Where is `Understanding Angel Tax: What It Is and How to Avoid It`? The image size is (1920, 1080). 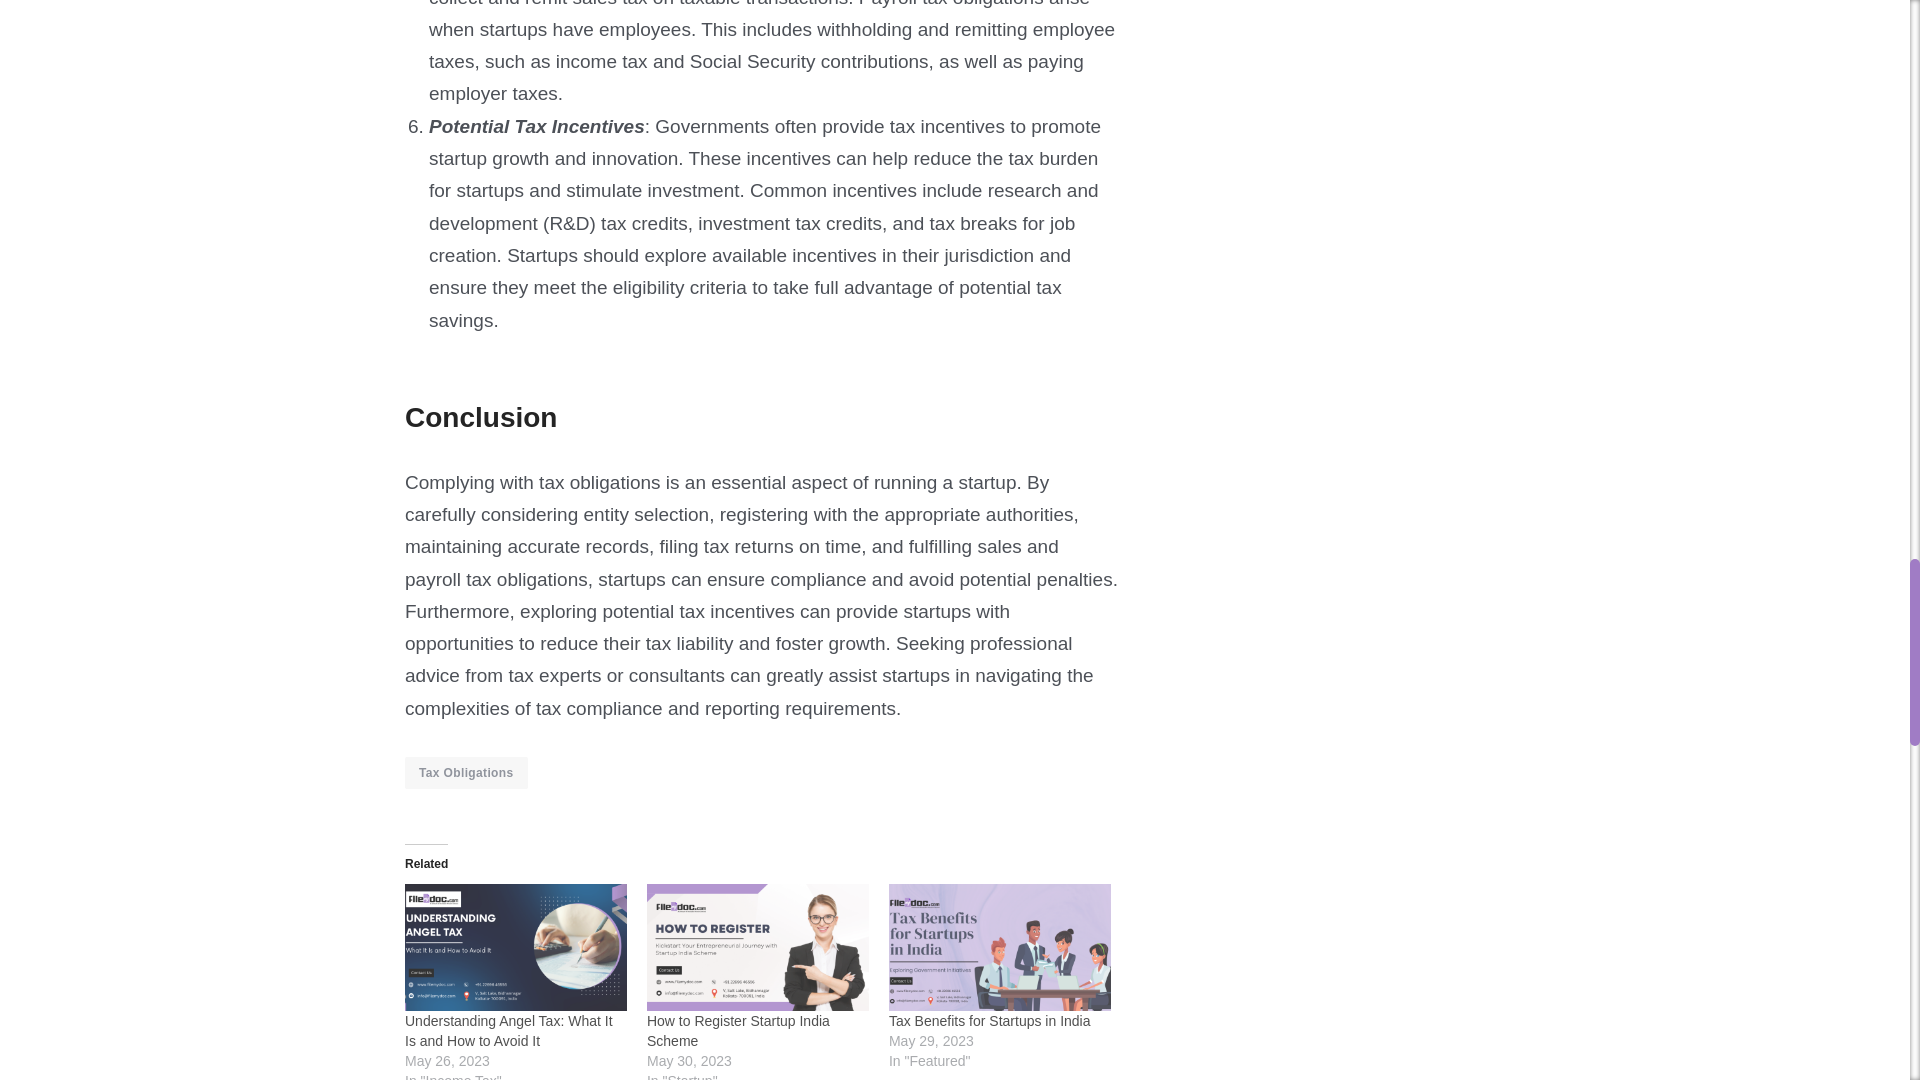
Understanding Angel Tax: What It Is and How to Avoid It is located at coordinates (516, 947).